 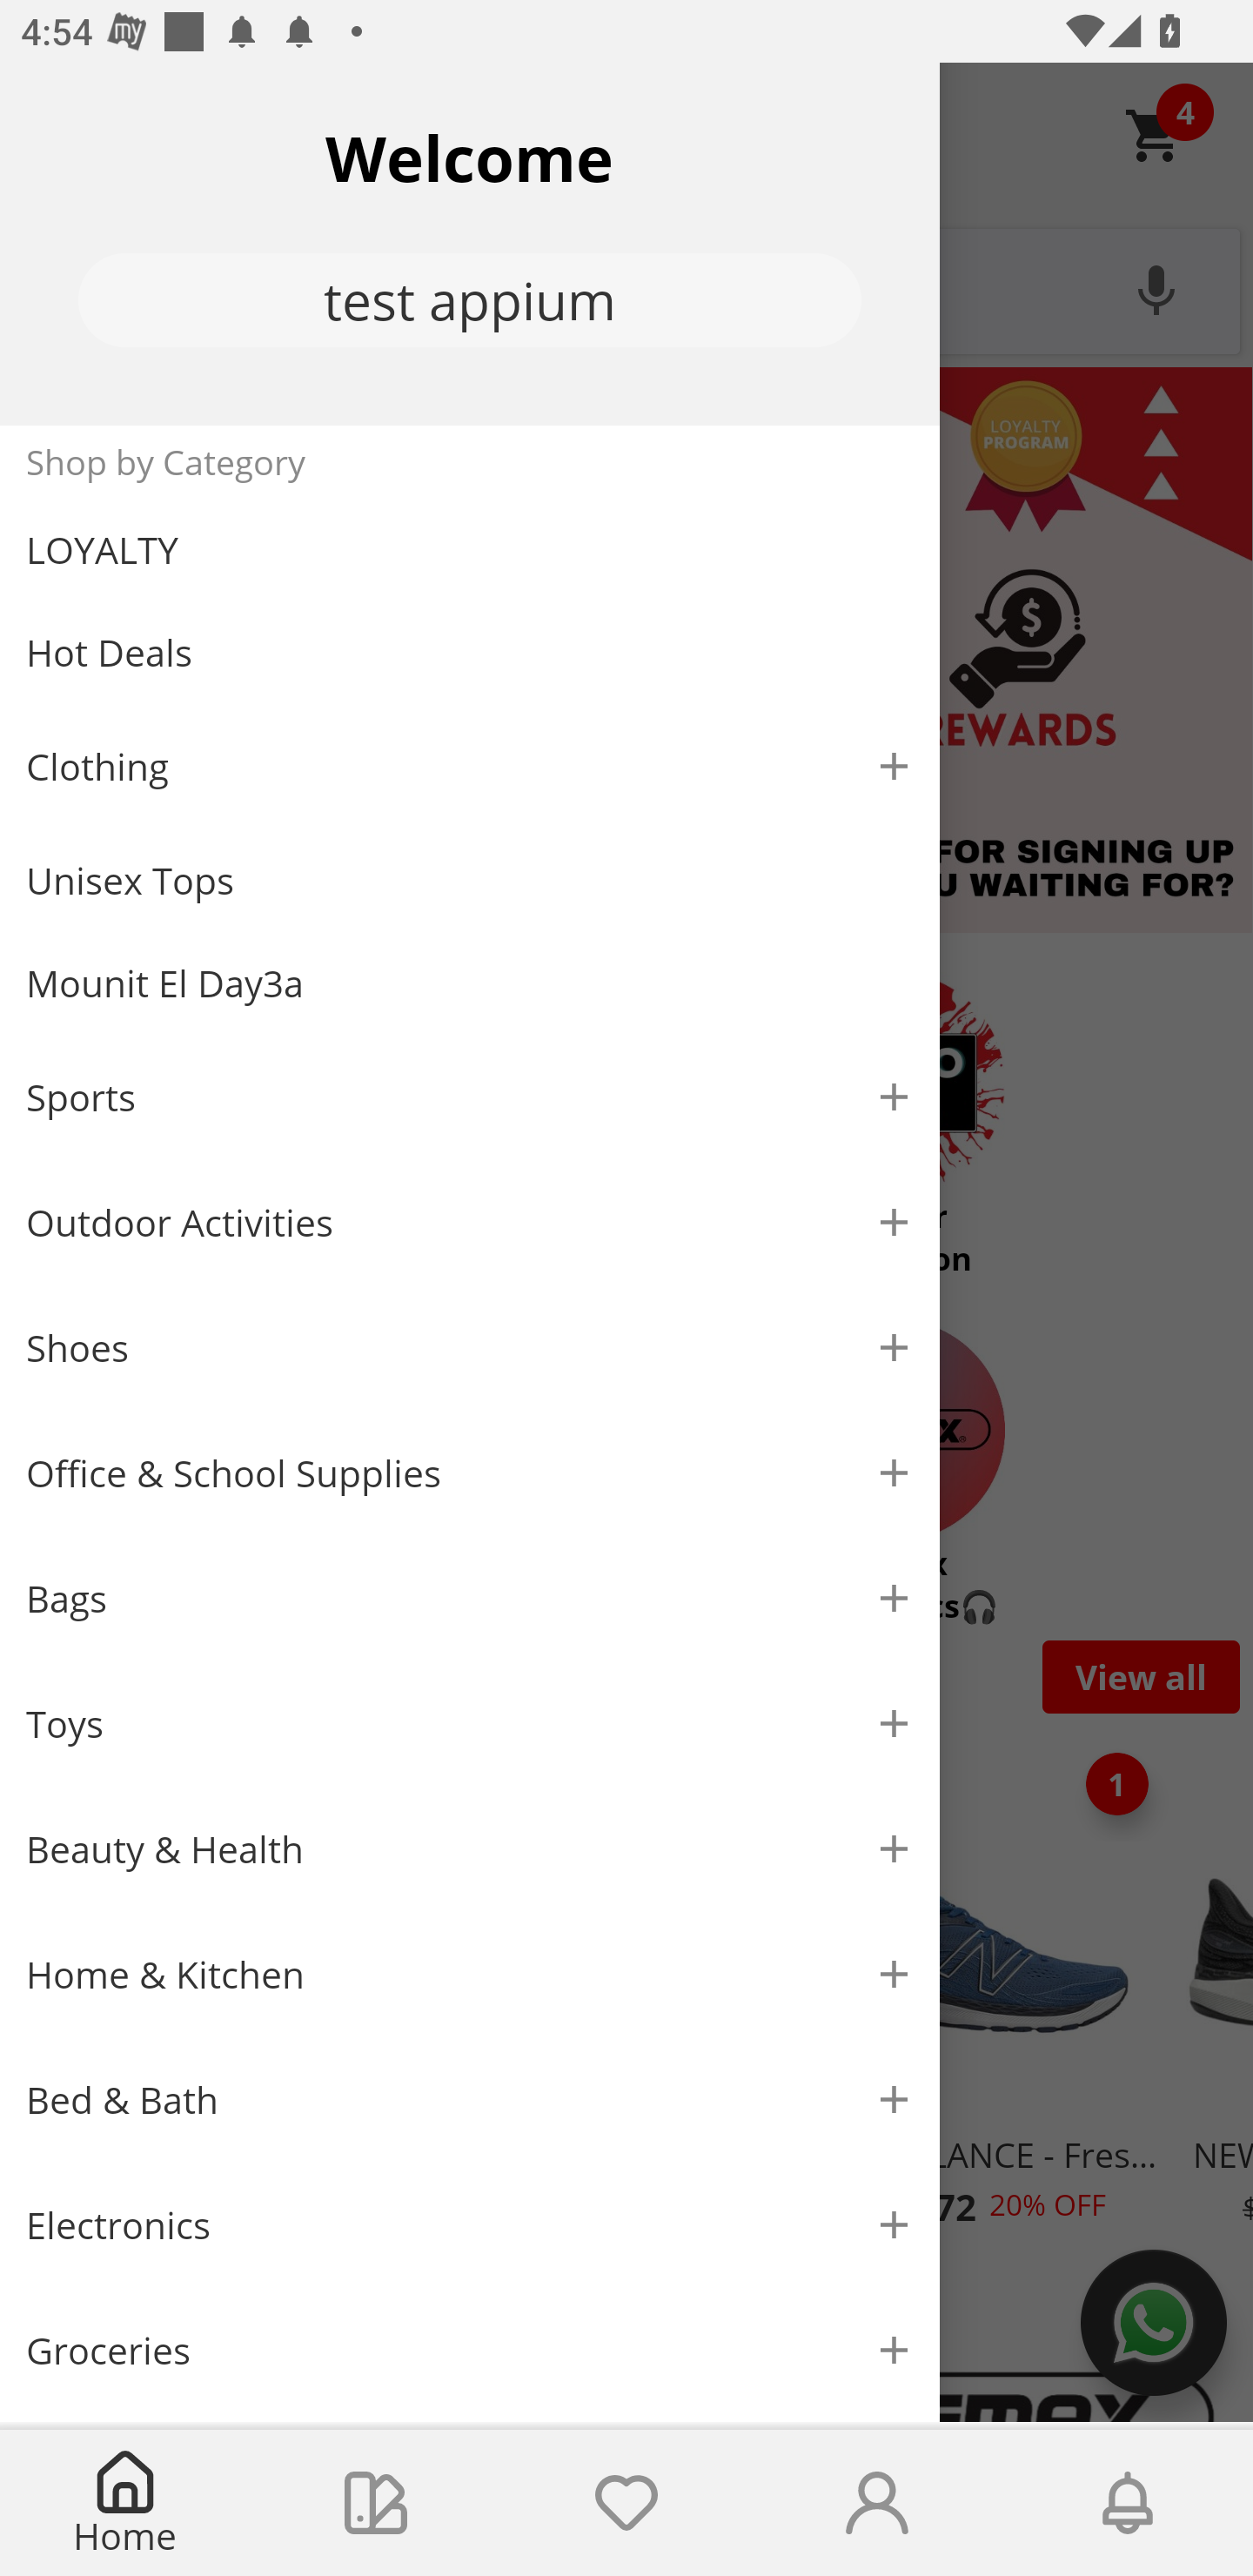 I want to click on Account, so click(x=877, y=2503).